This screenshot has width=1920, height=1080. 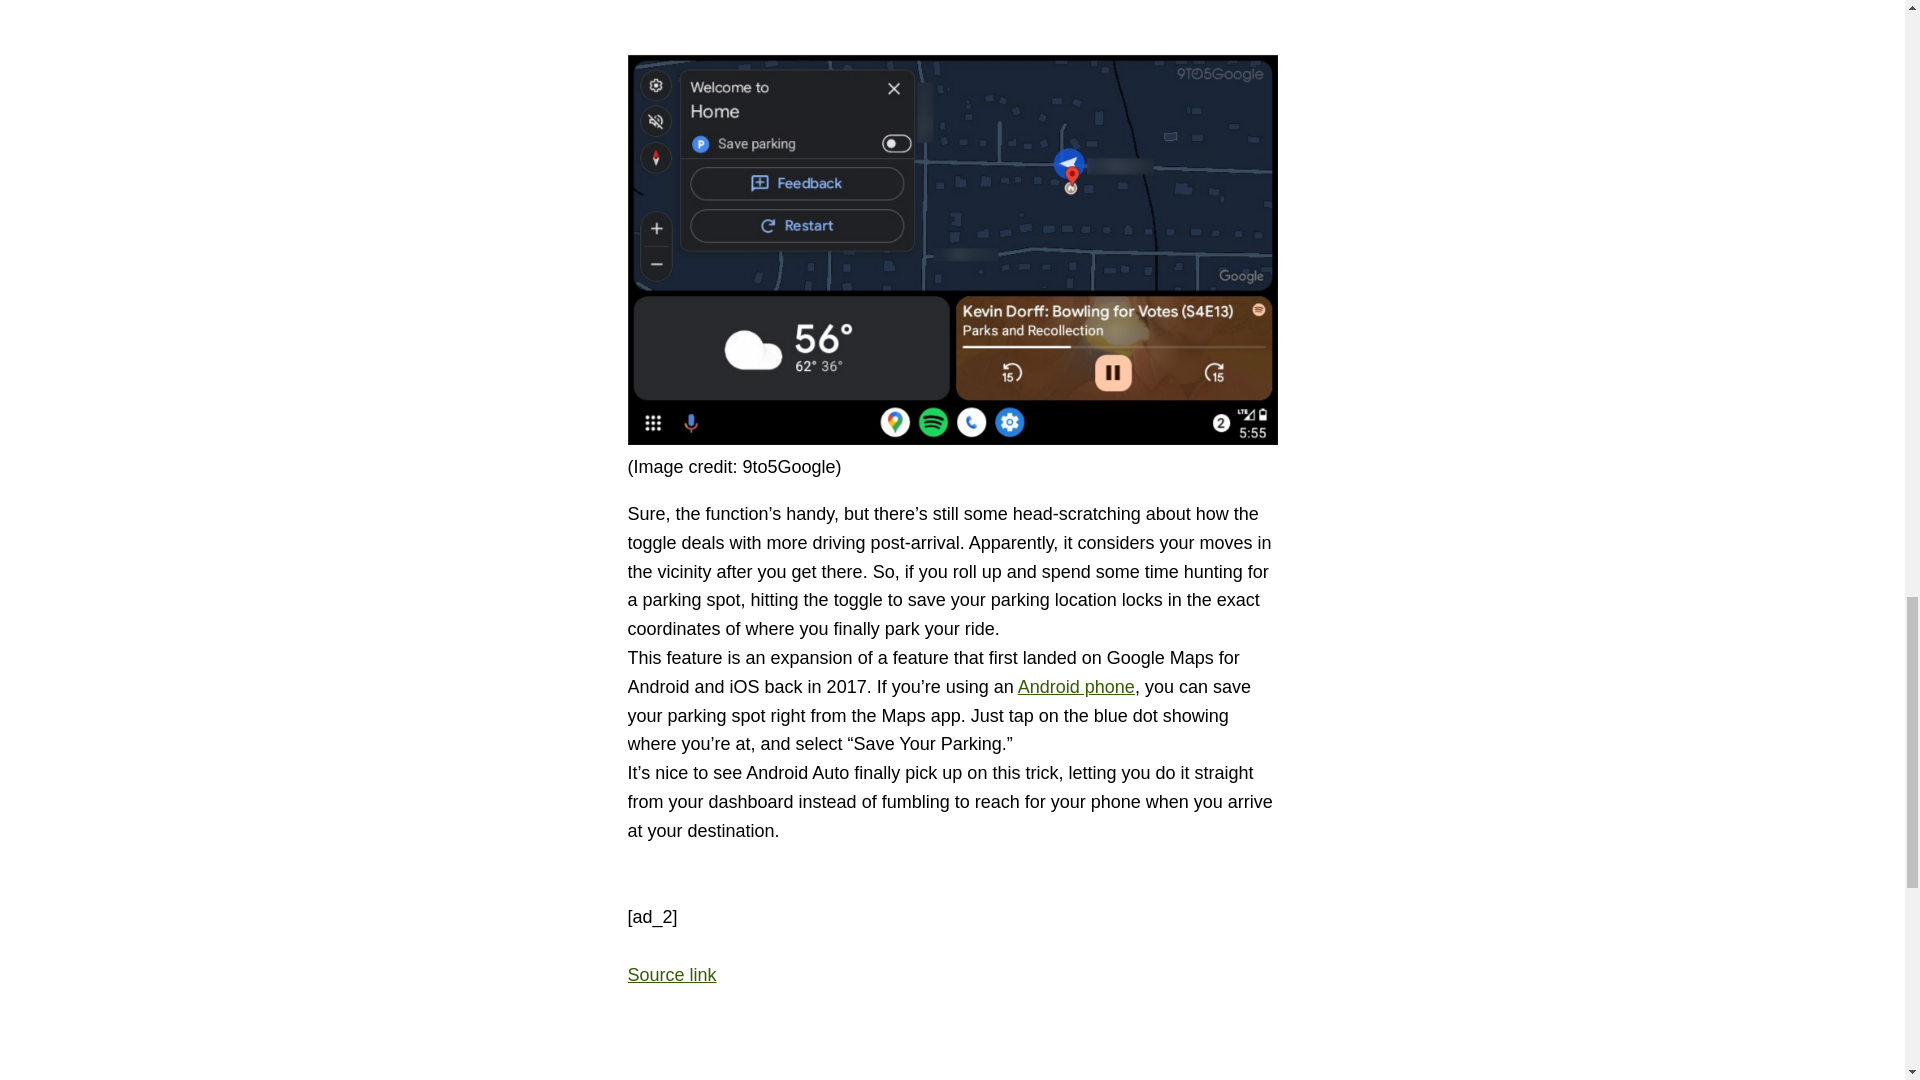 I want to click on Android phone, so click(x=1076, y=686).